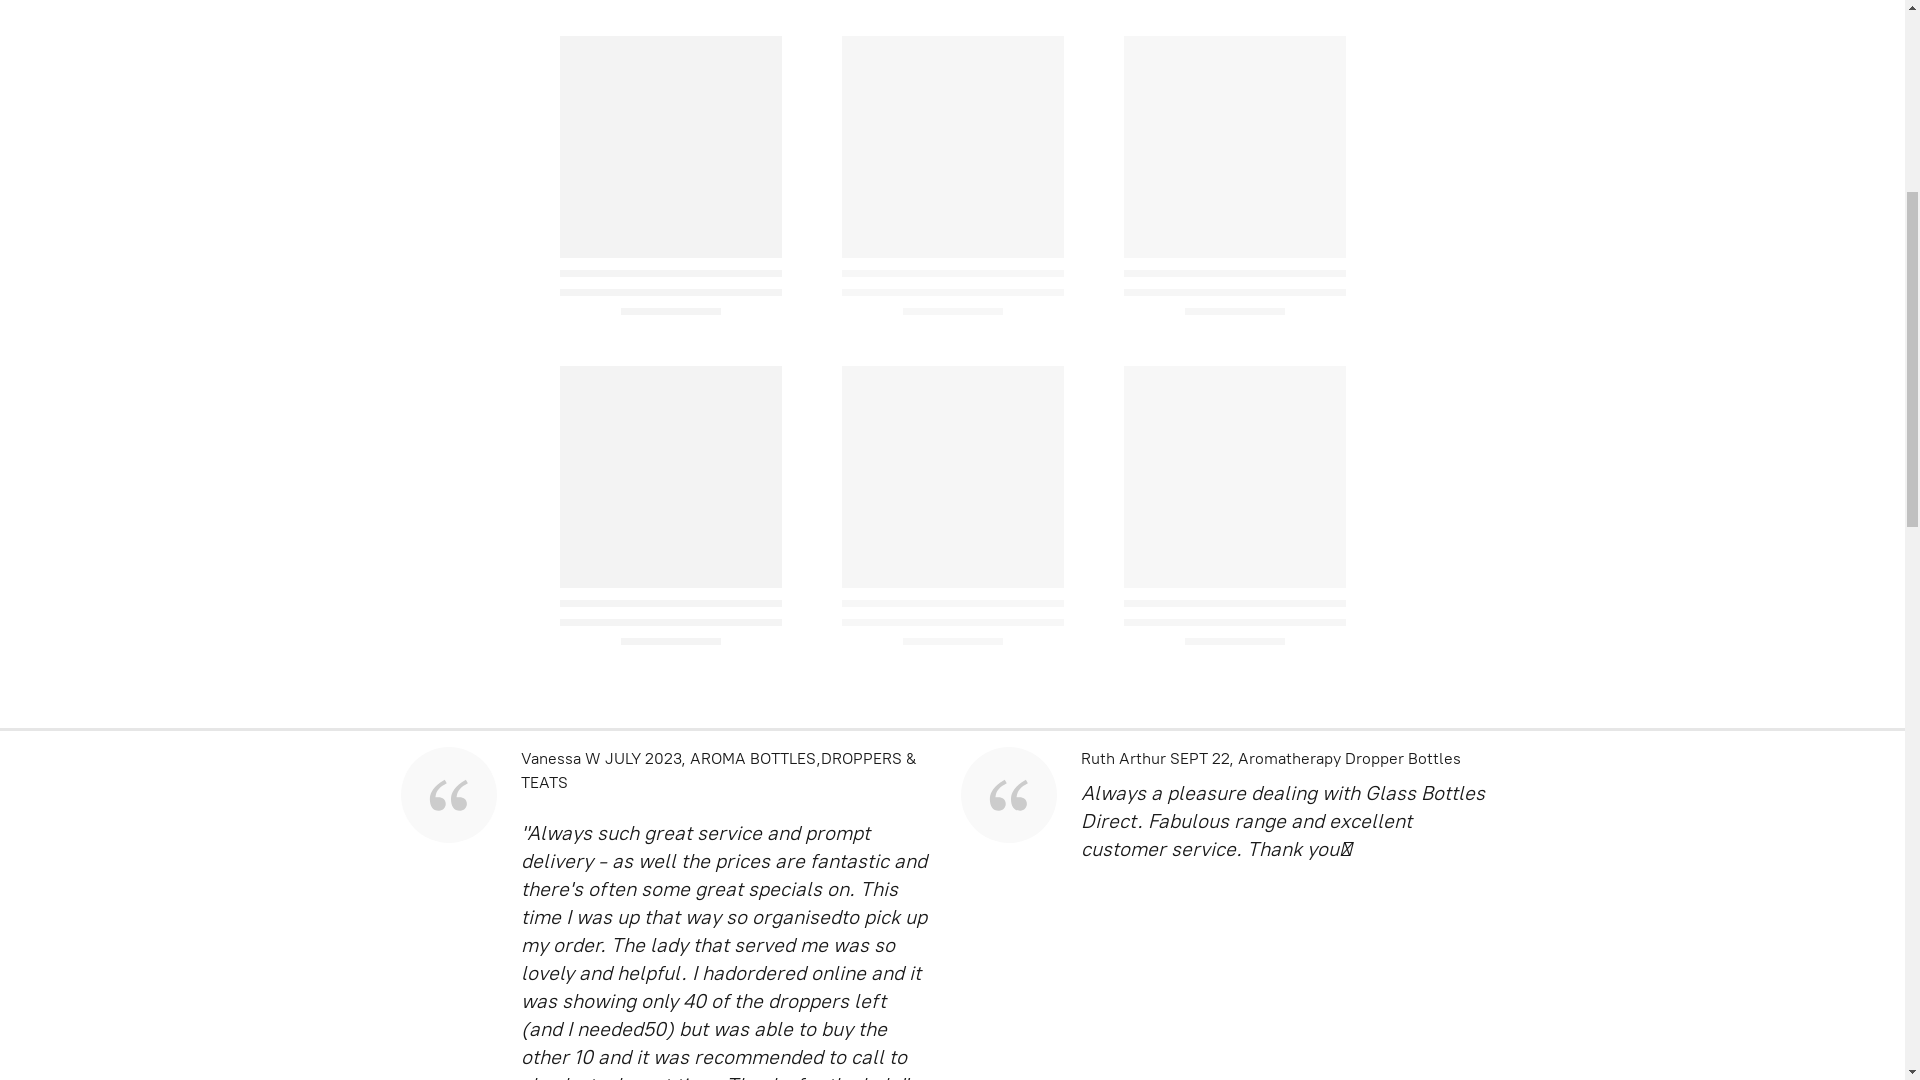 This screenshot has height=1080, width=1920. I want to click on Get directions, so click(1510, 38).